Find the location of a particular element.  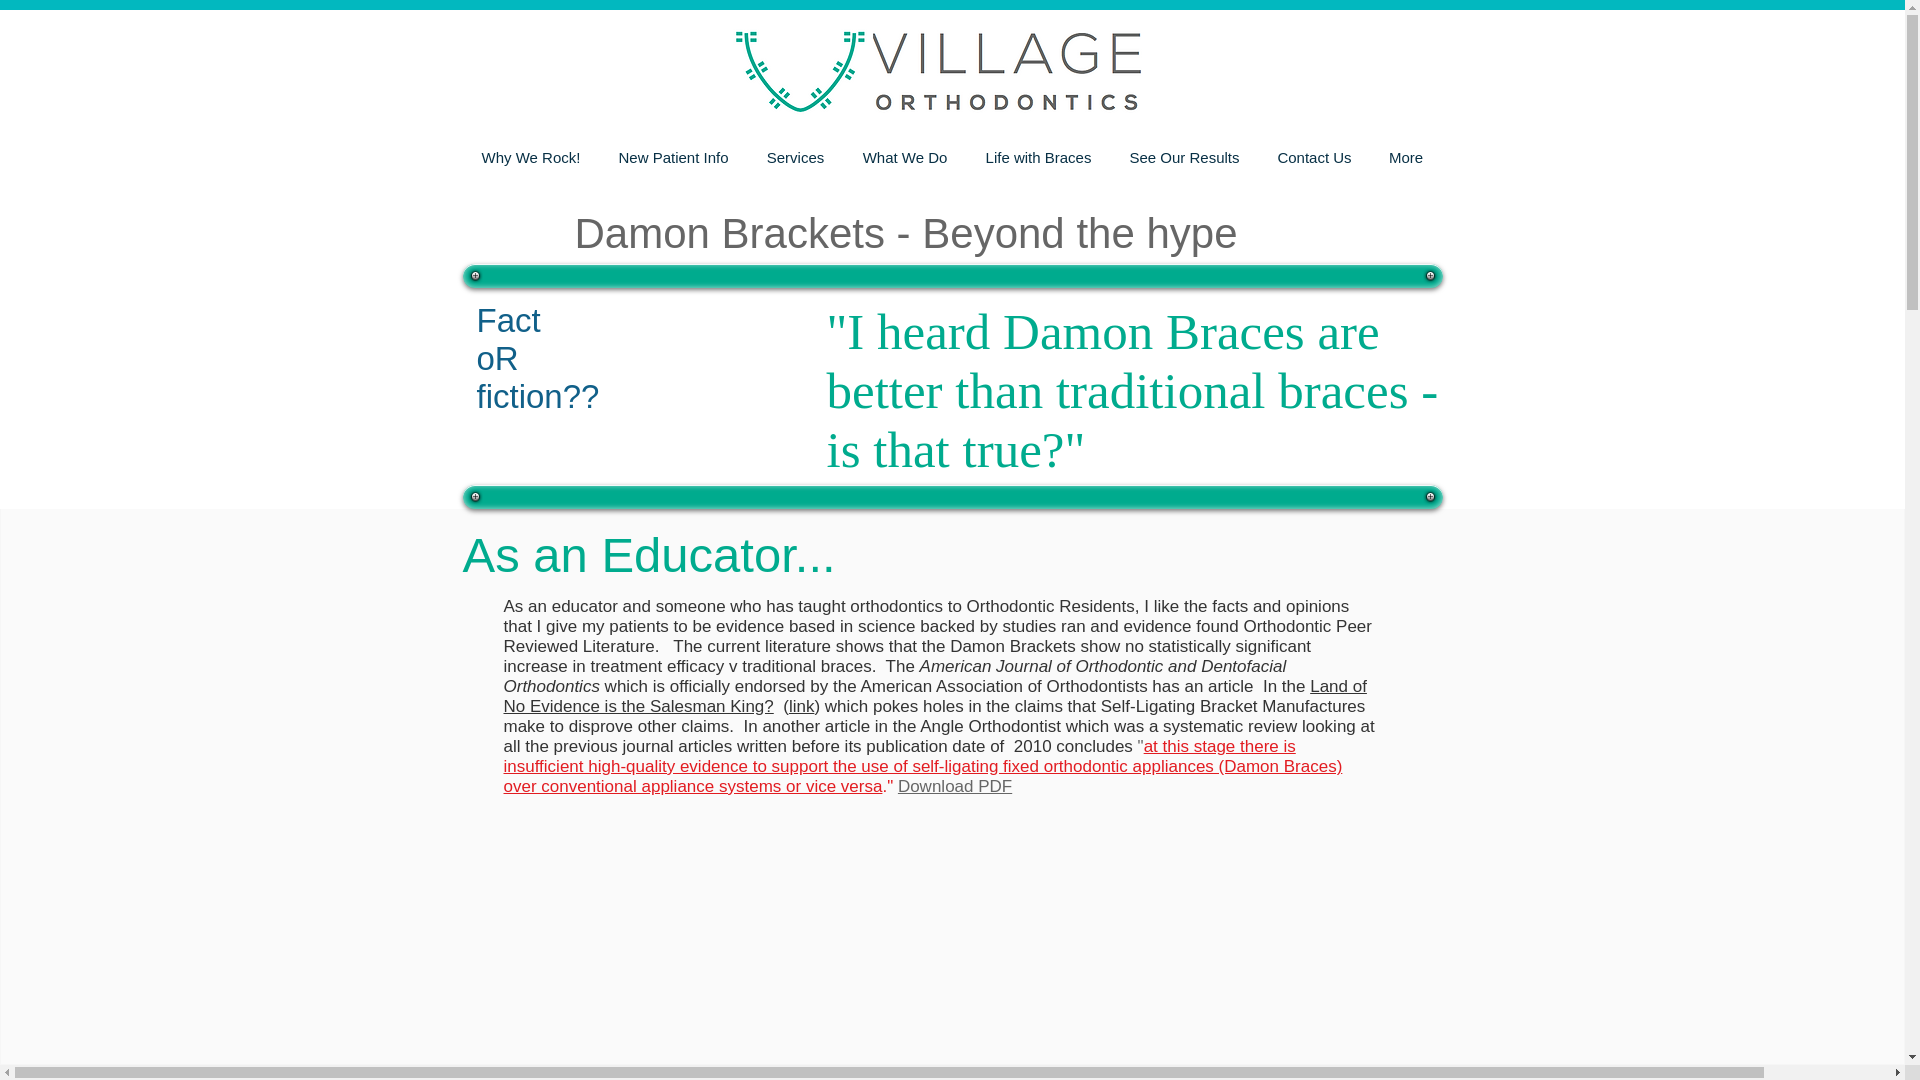

Contact Us is located at coordinates (1314, 157).